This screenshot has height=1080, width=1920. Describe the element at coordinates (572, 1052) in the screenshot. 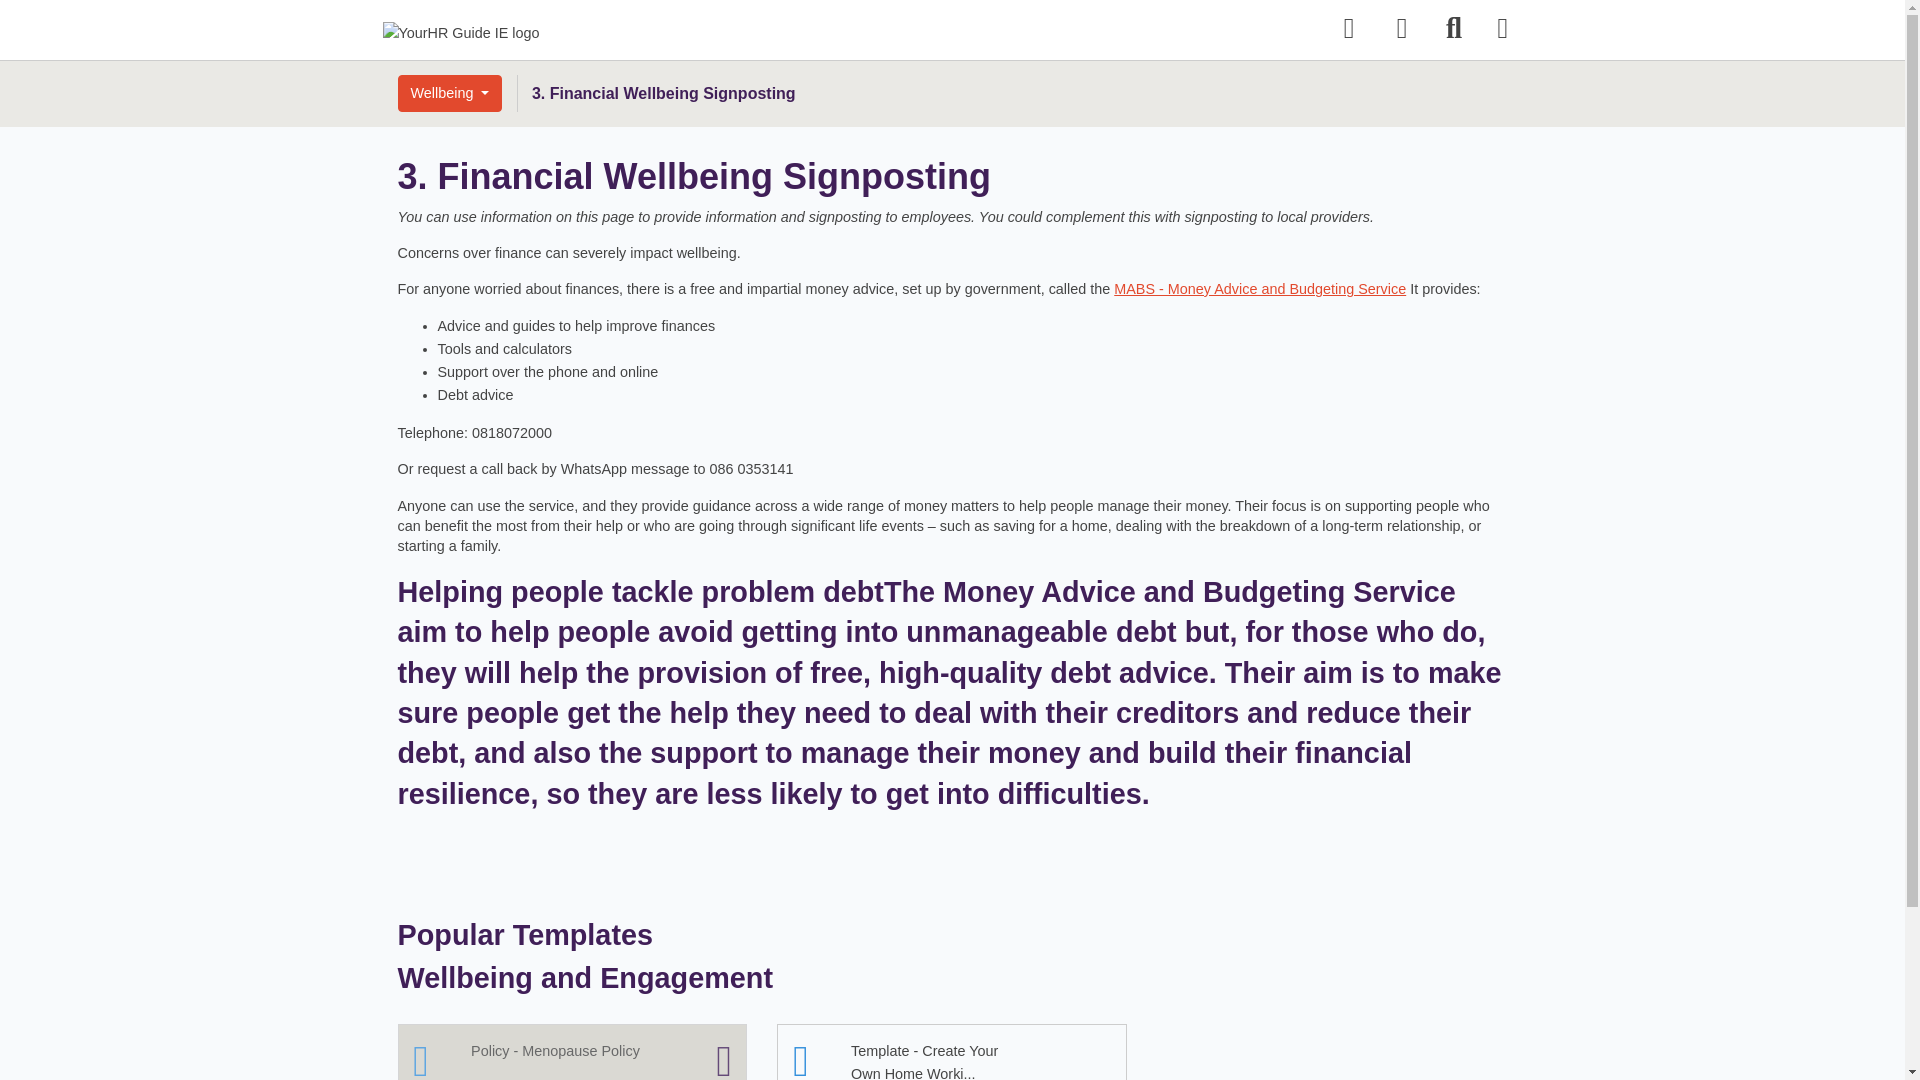

I see `Policy - Menopause Policy` at that location.